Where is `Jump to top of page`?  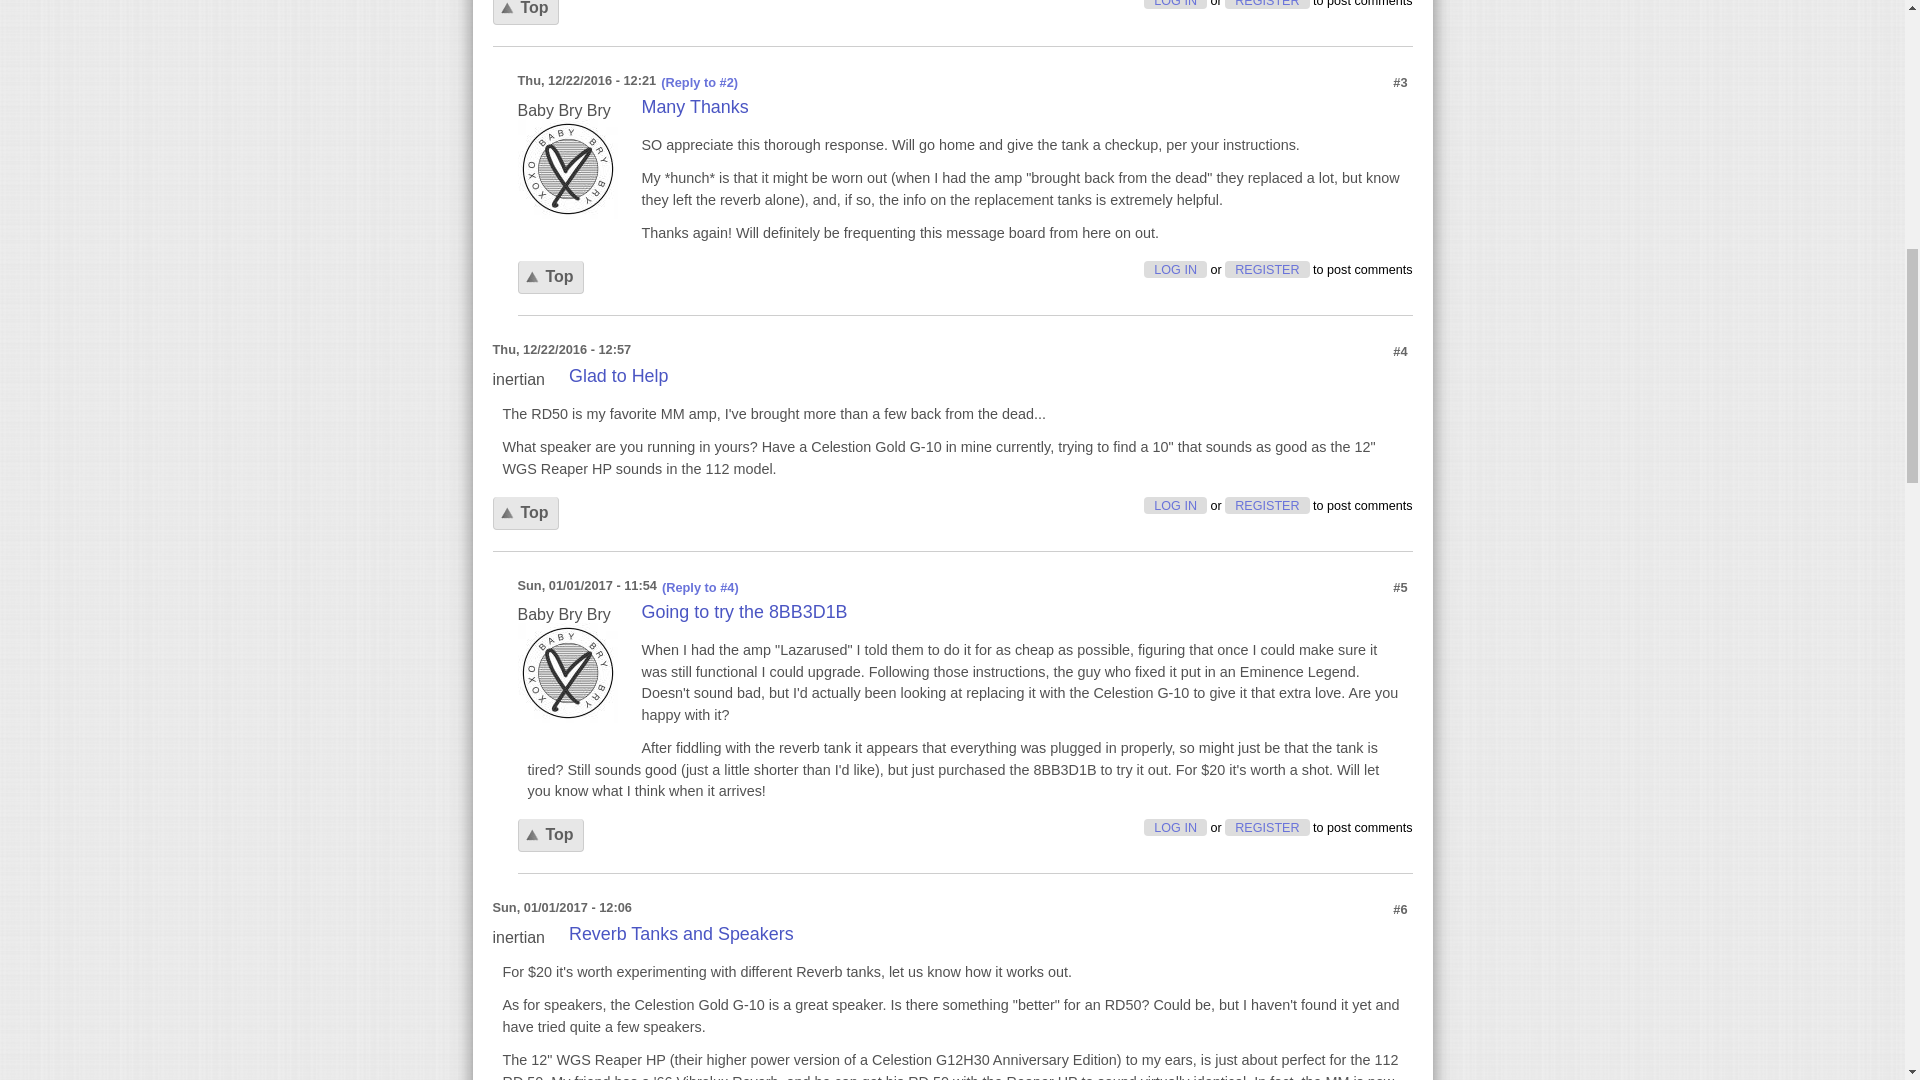
Jump to top of page is located at coordinates (550, 277).